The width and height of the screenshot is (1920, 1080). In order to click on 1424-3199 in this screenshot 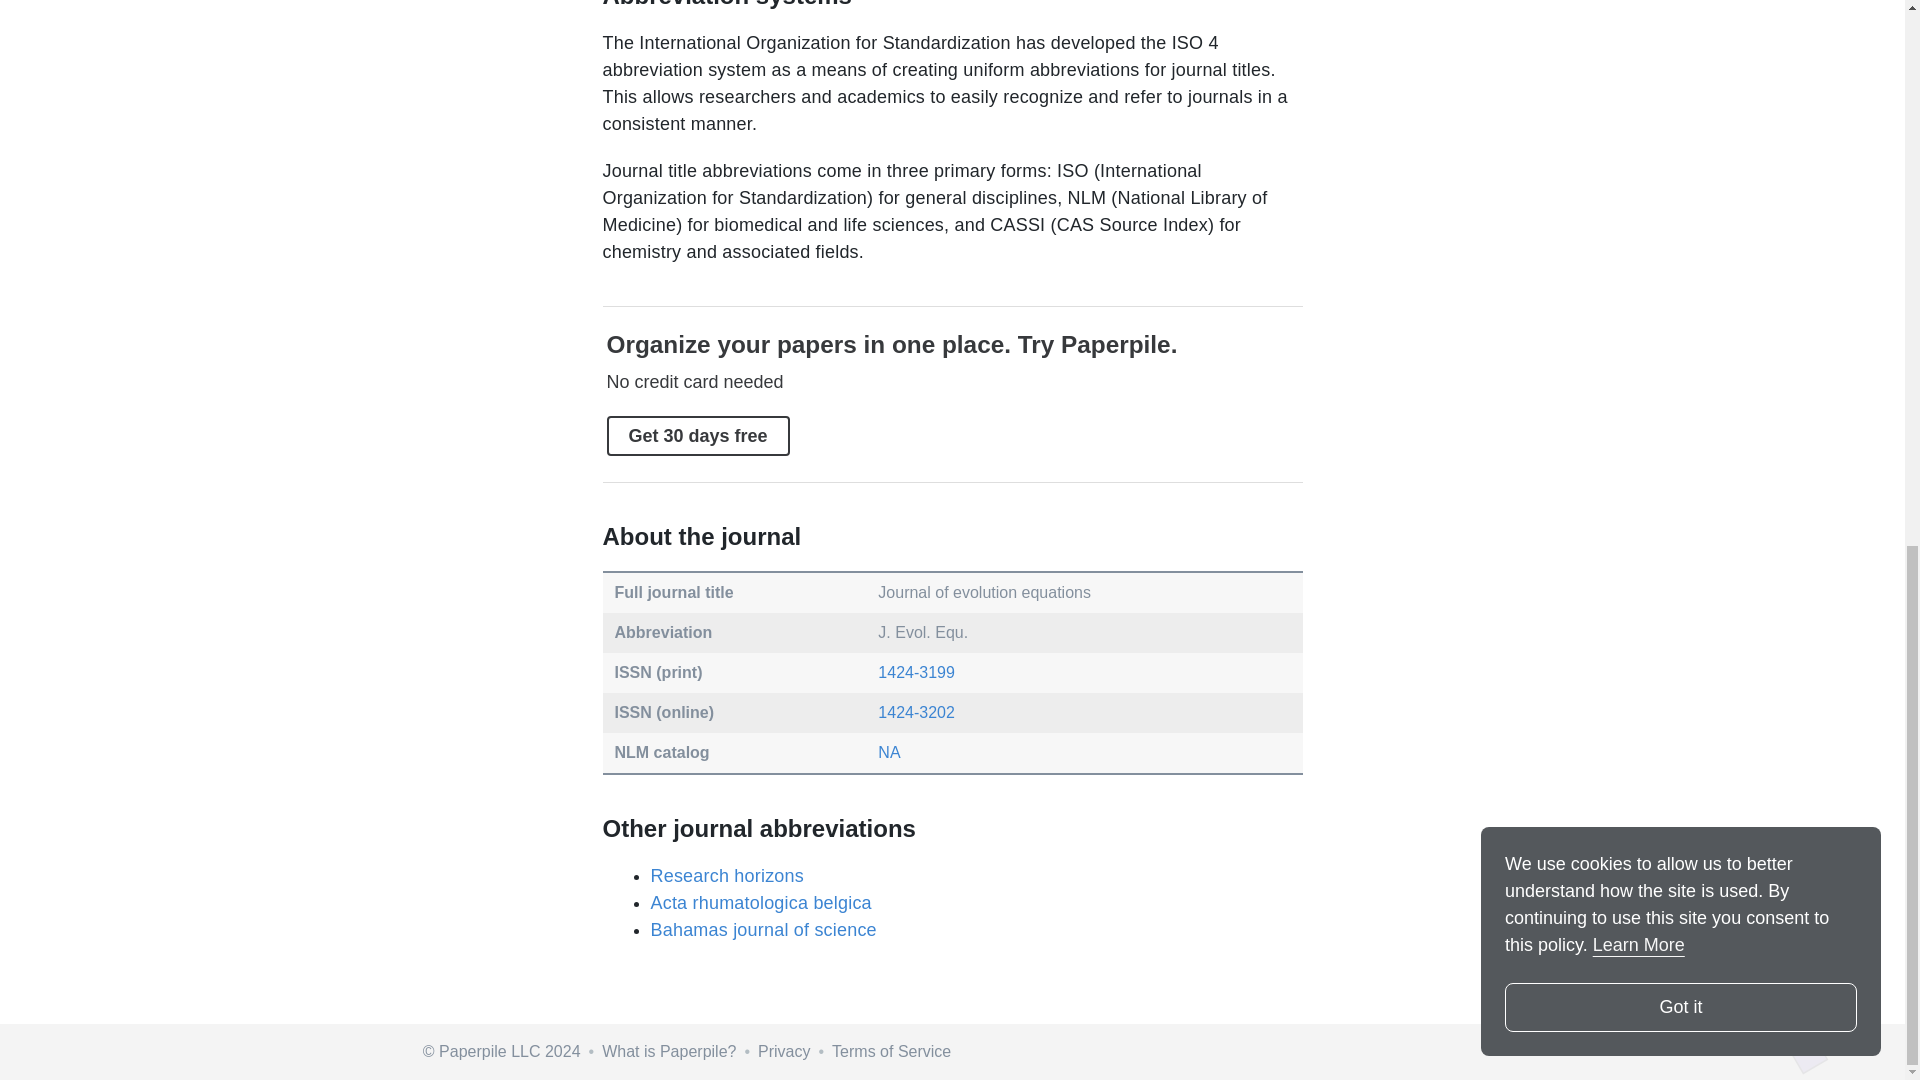, I will do `click(916, 672)`.